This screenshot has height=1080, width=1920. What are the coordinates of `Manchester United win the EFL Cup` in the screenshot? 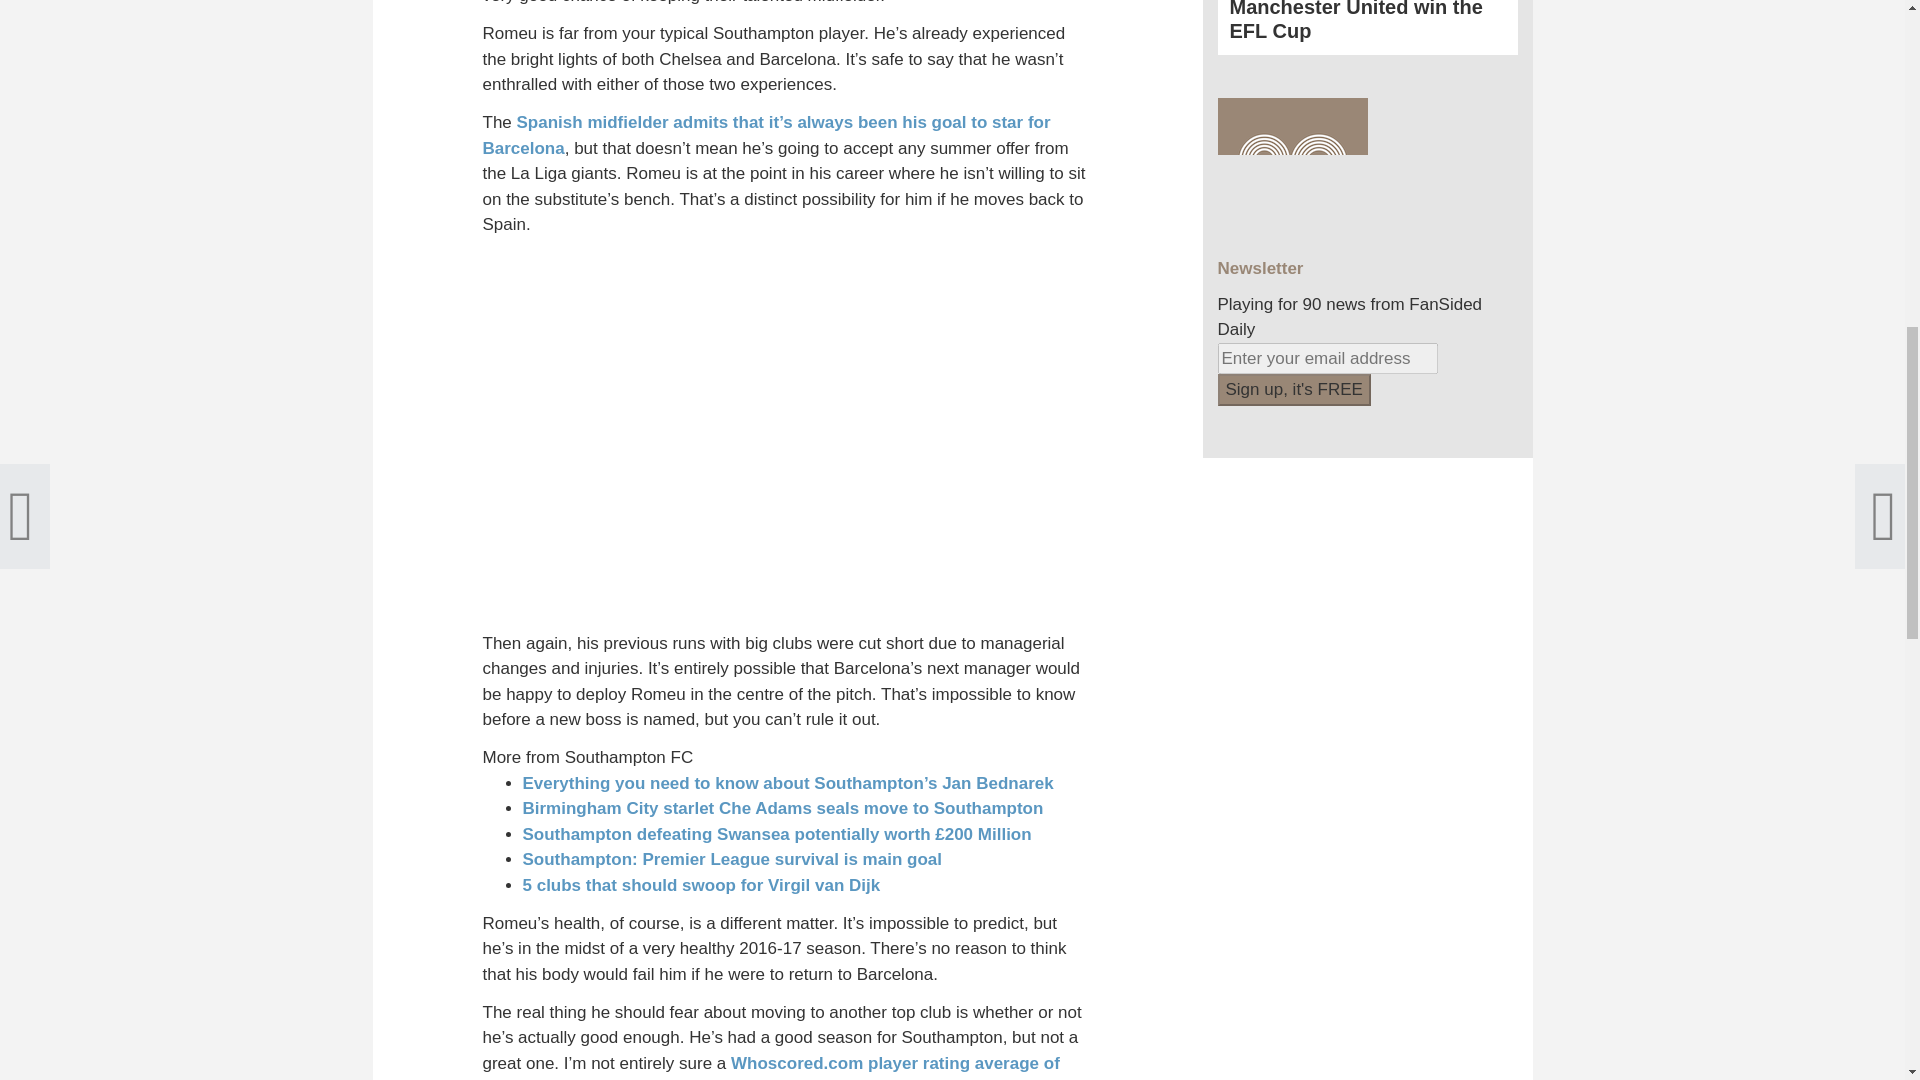 It's located at (1368, 10).